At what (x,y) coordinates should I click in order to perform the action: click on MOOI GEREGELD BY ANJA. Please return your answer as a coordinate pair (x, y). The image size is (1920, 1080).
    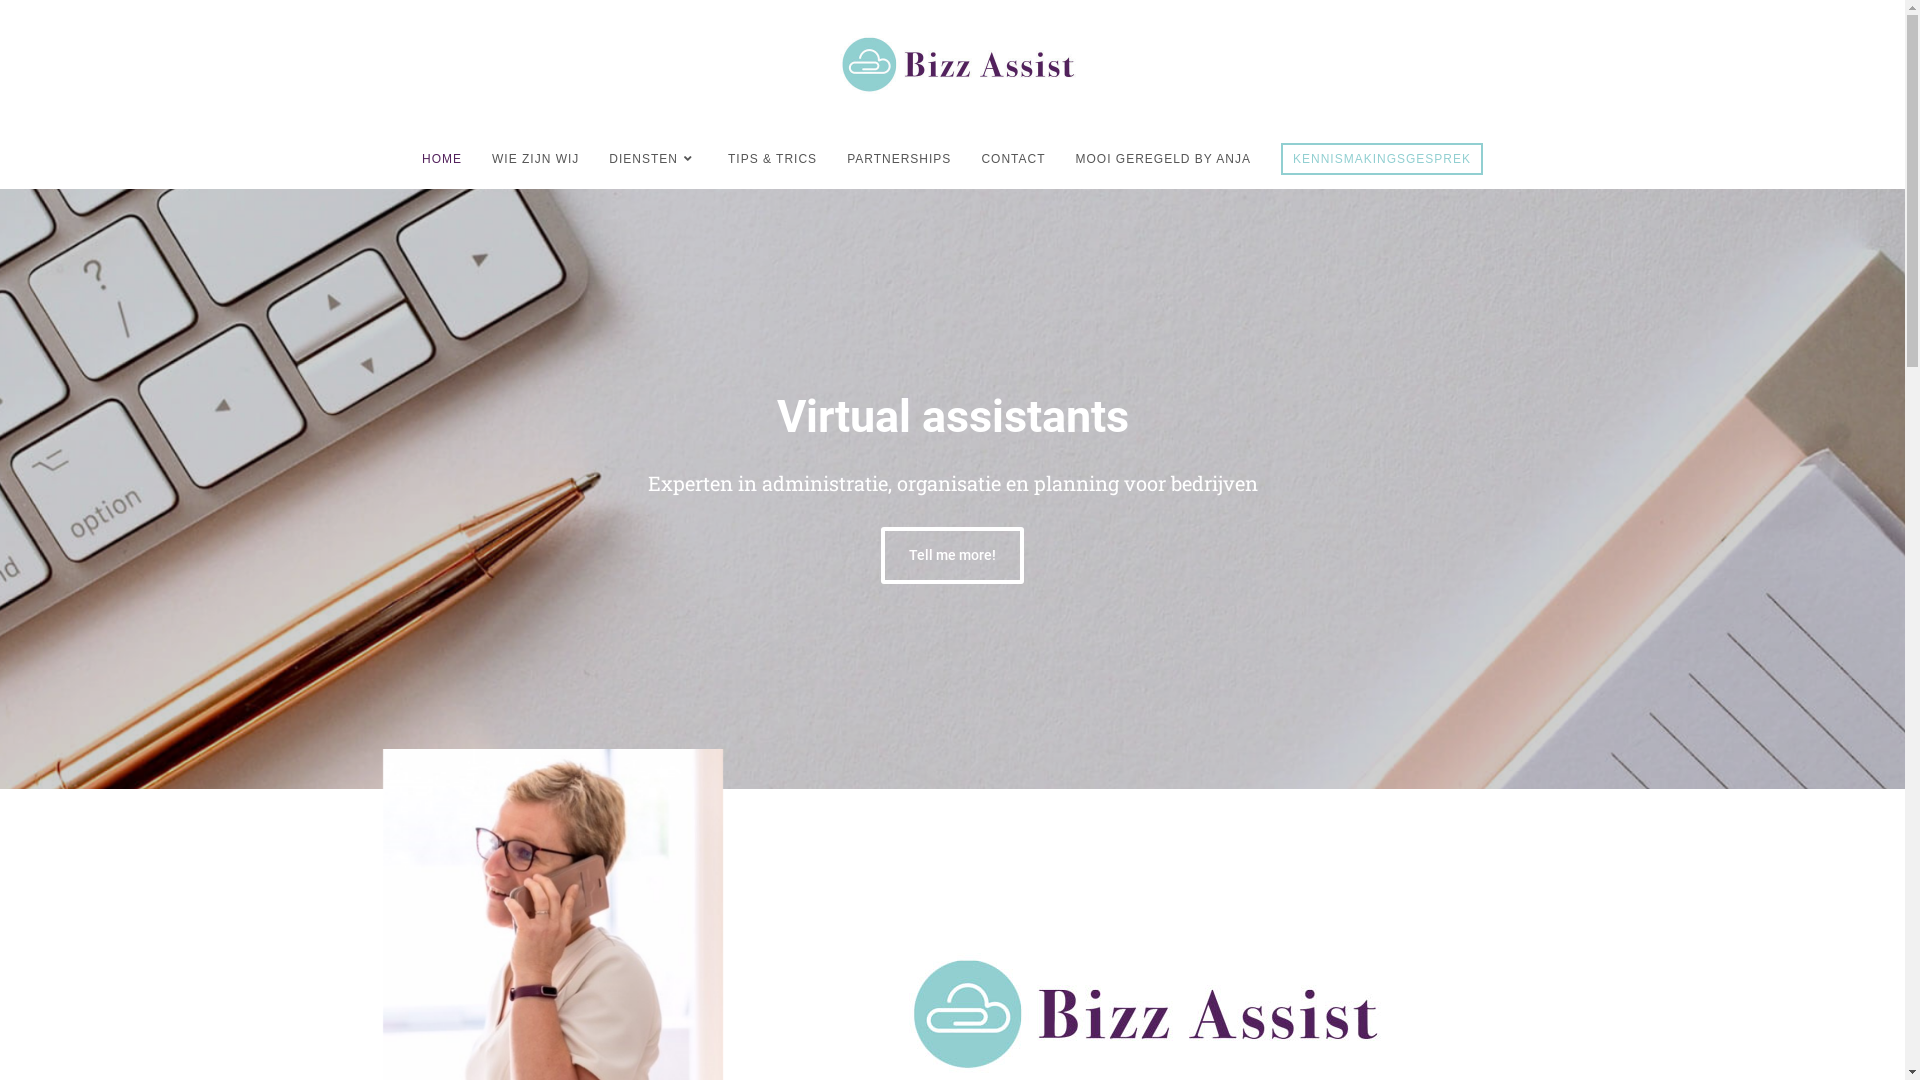
    Looking at the image, I should click on (1163, 159).